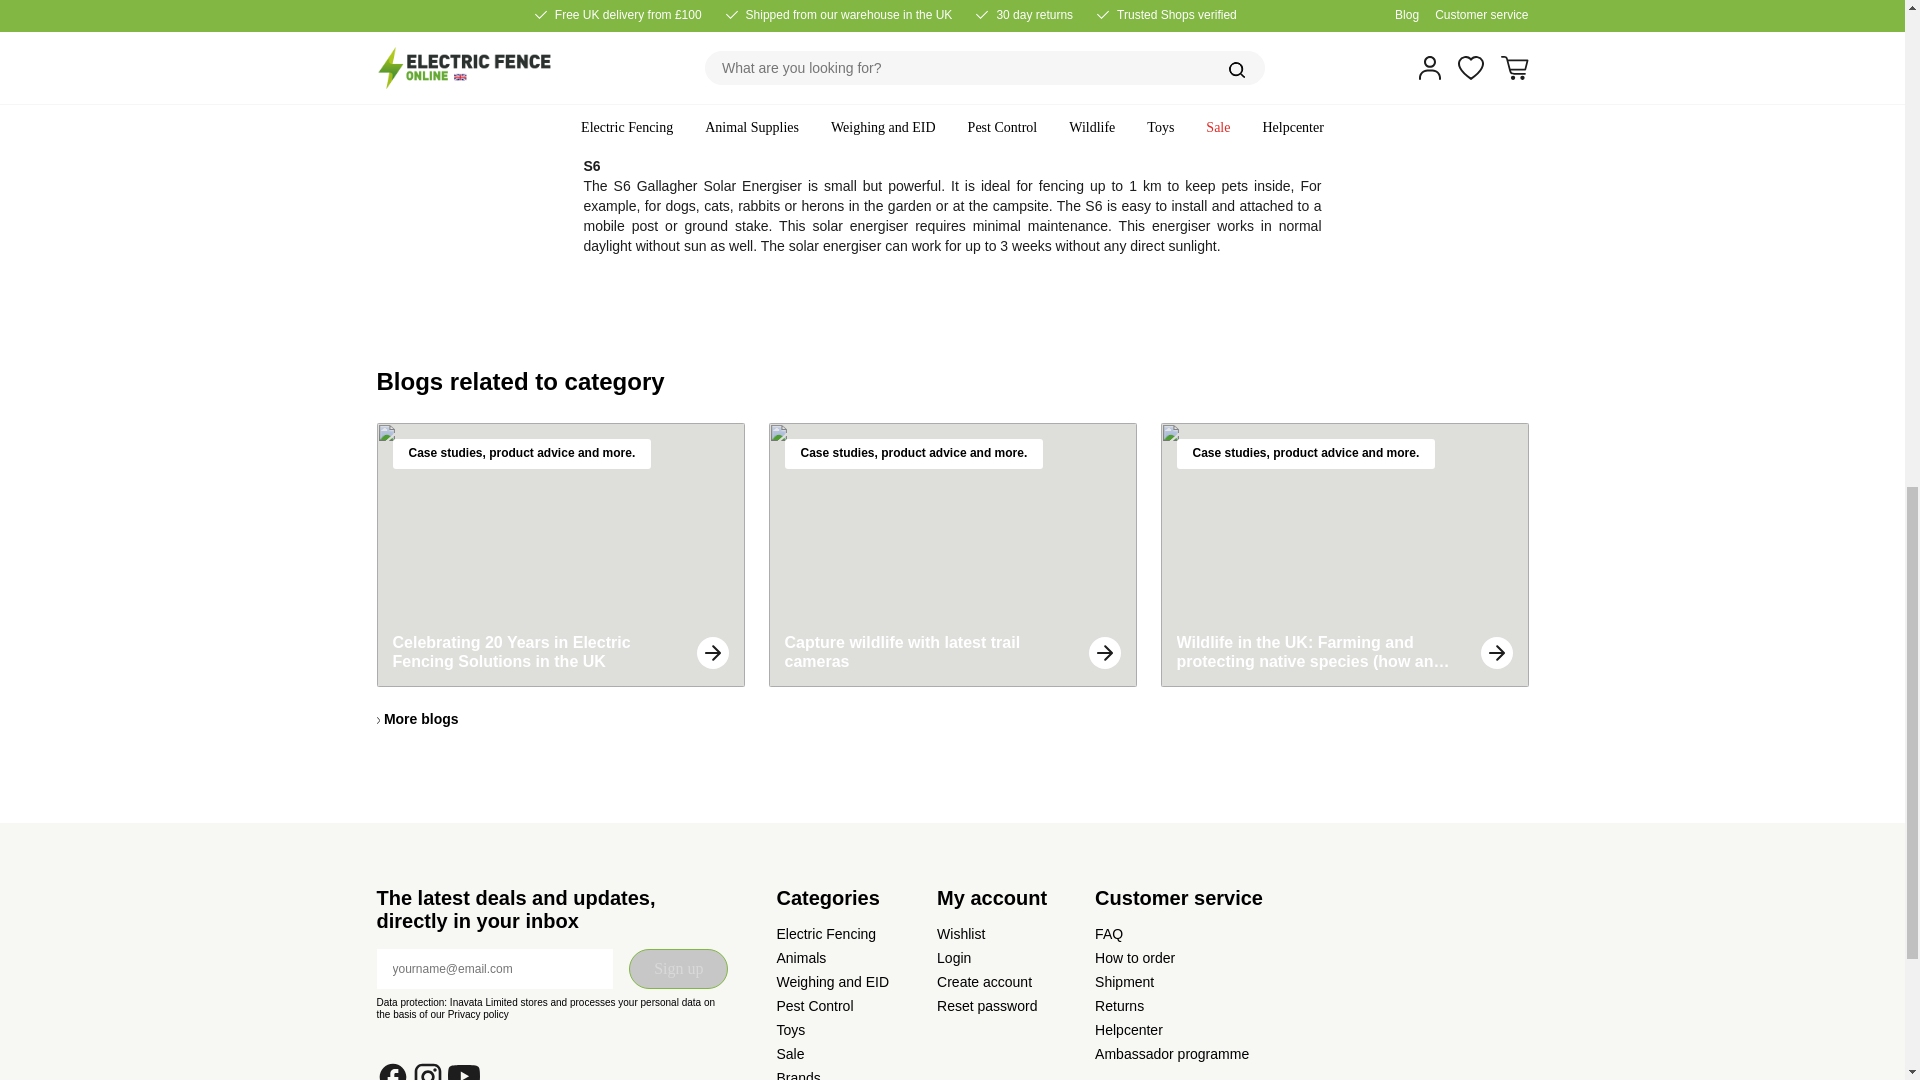  I want to click on Pest Control, so click(814, 1006).